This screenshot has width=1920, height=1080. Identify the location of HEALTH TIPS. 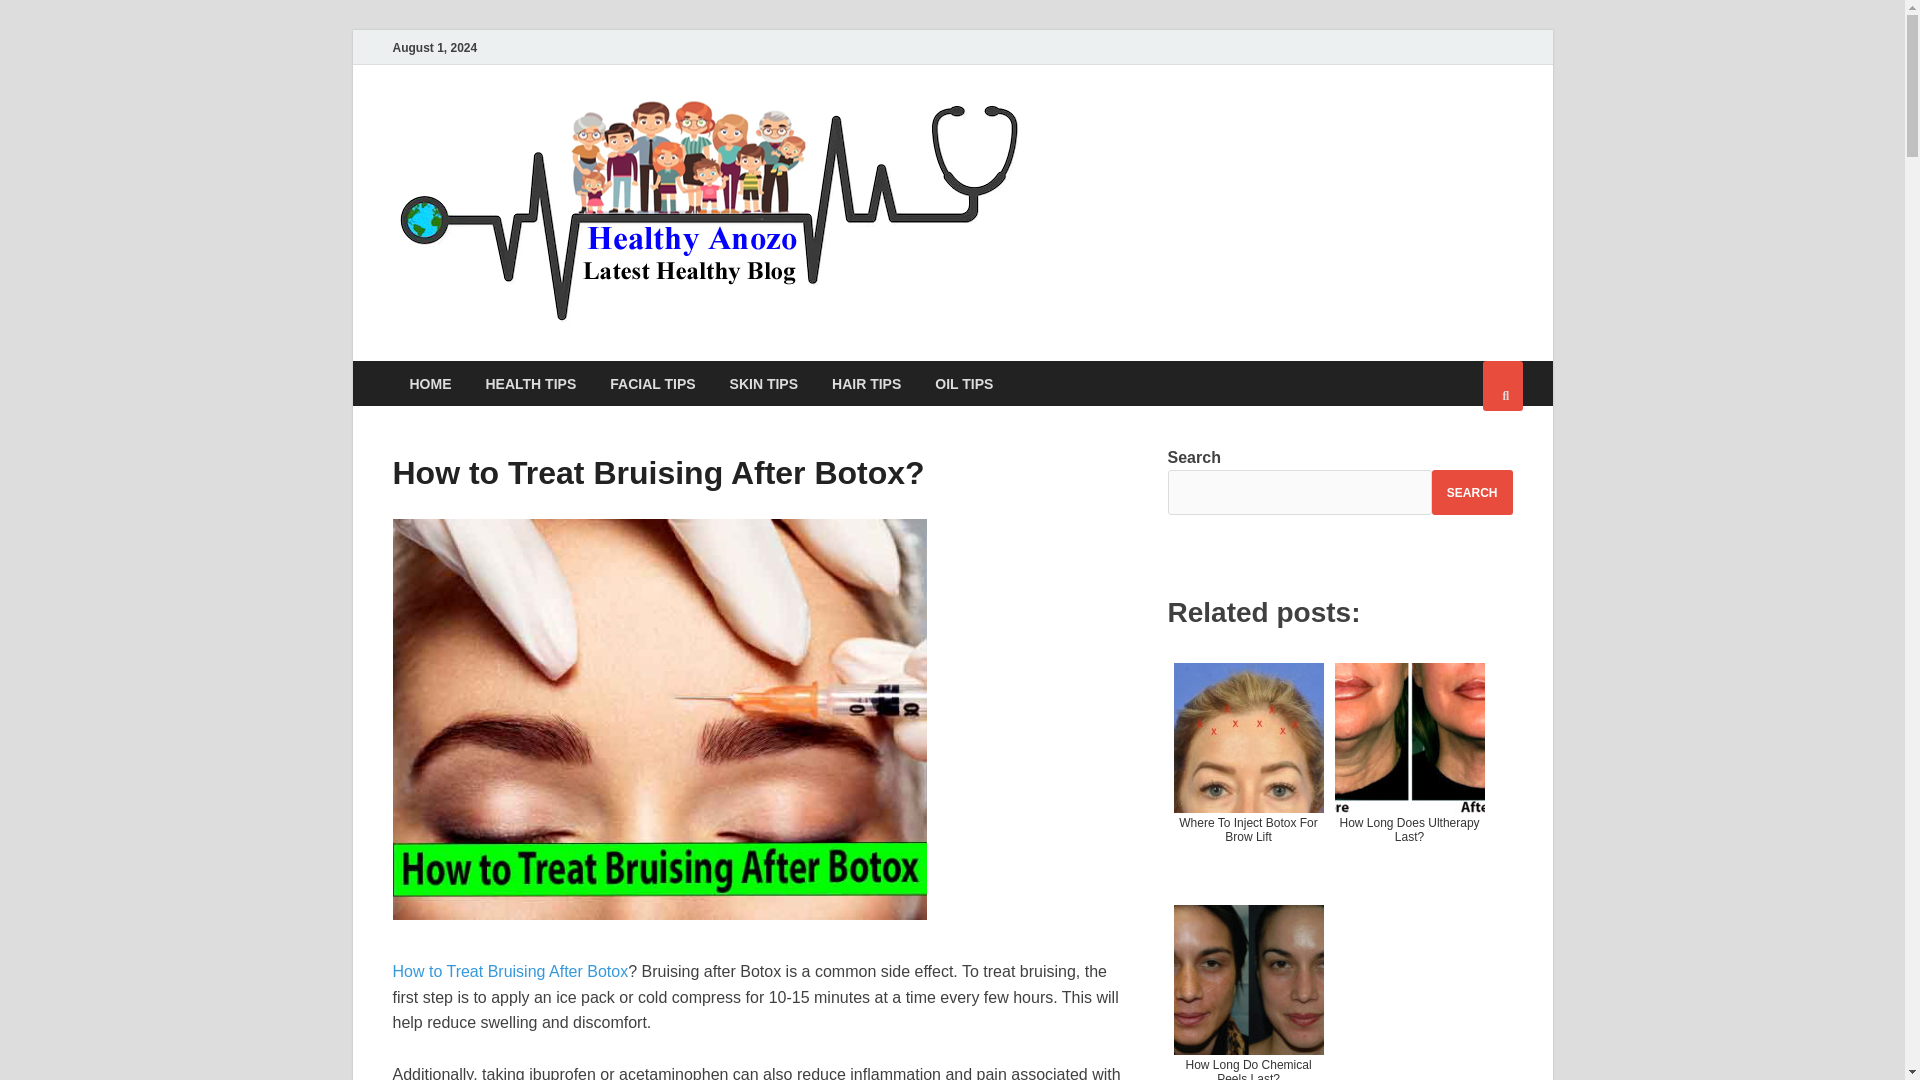
(530, 383).